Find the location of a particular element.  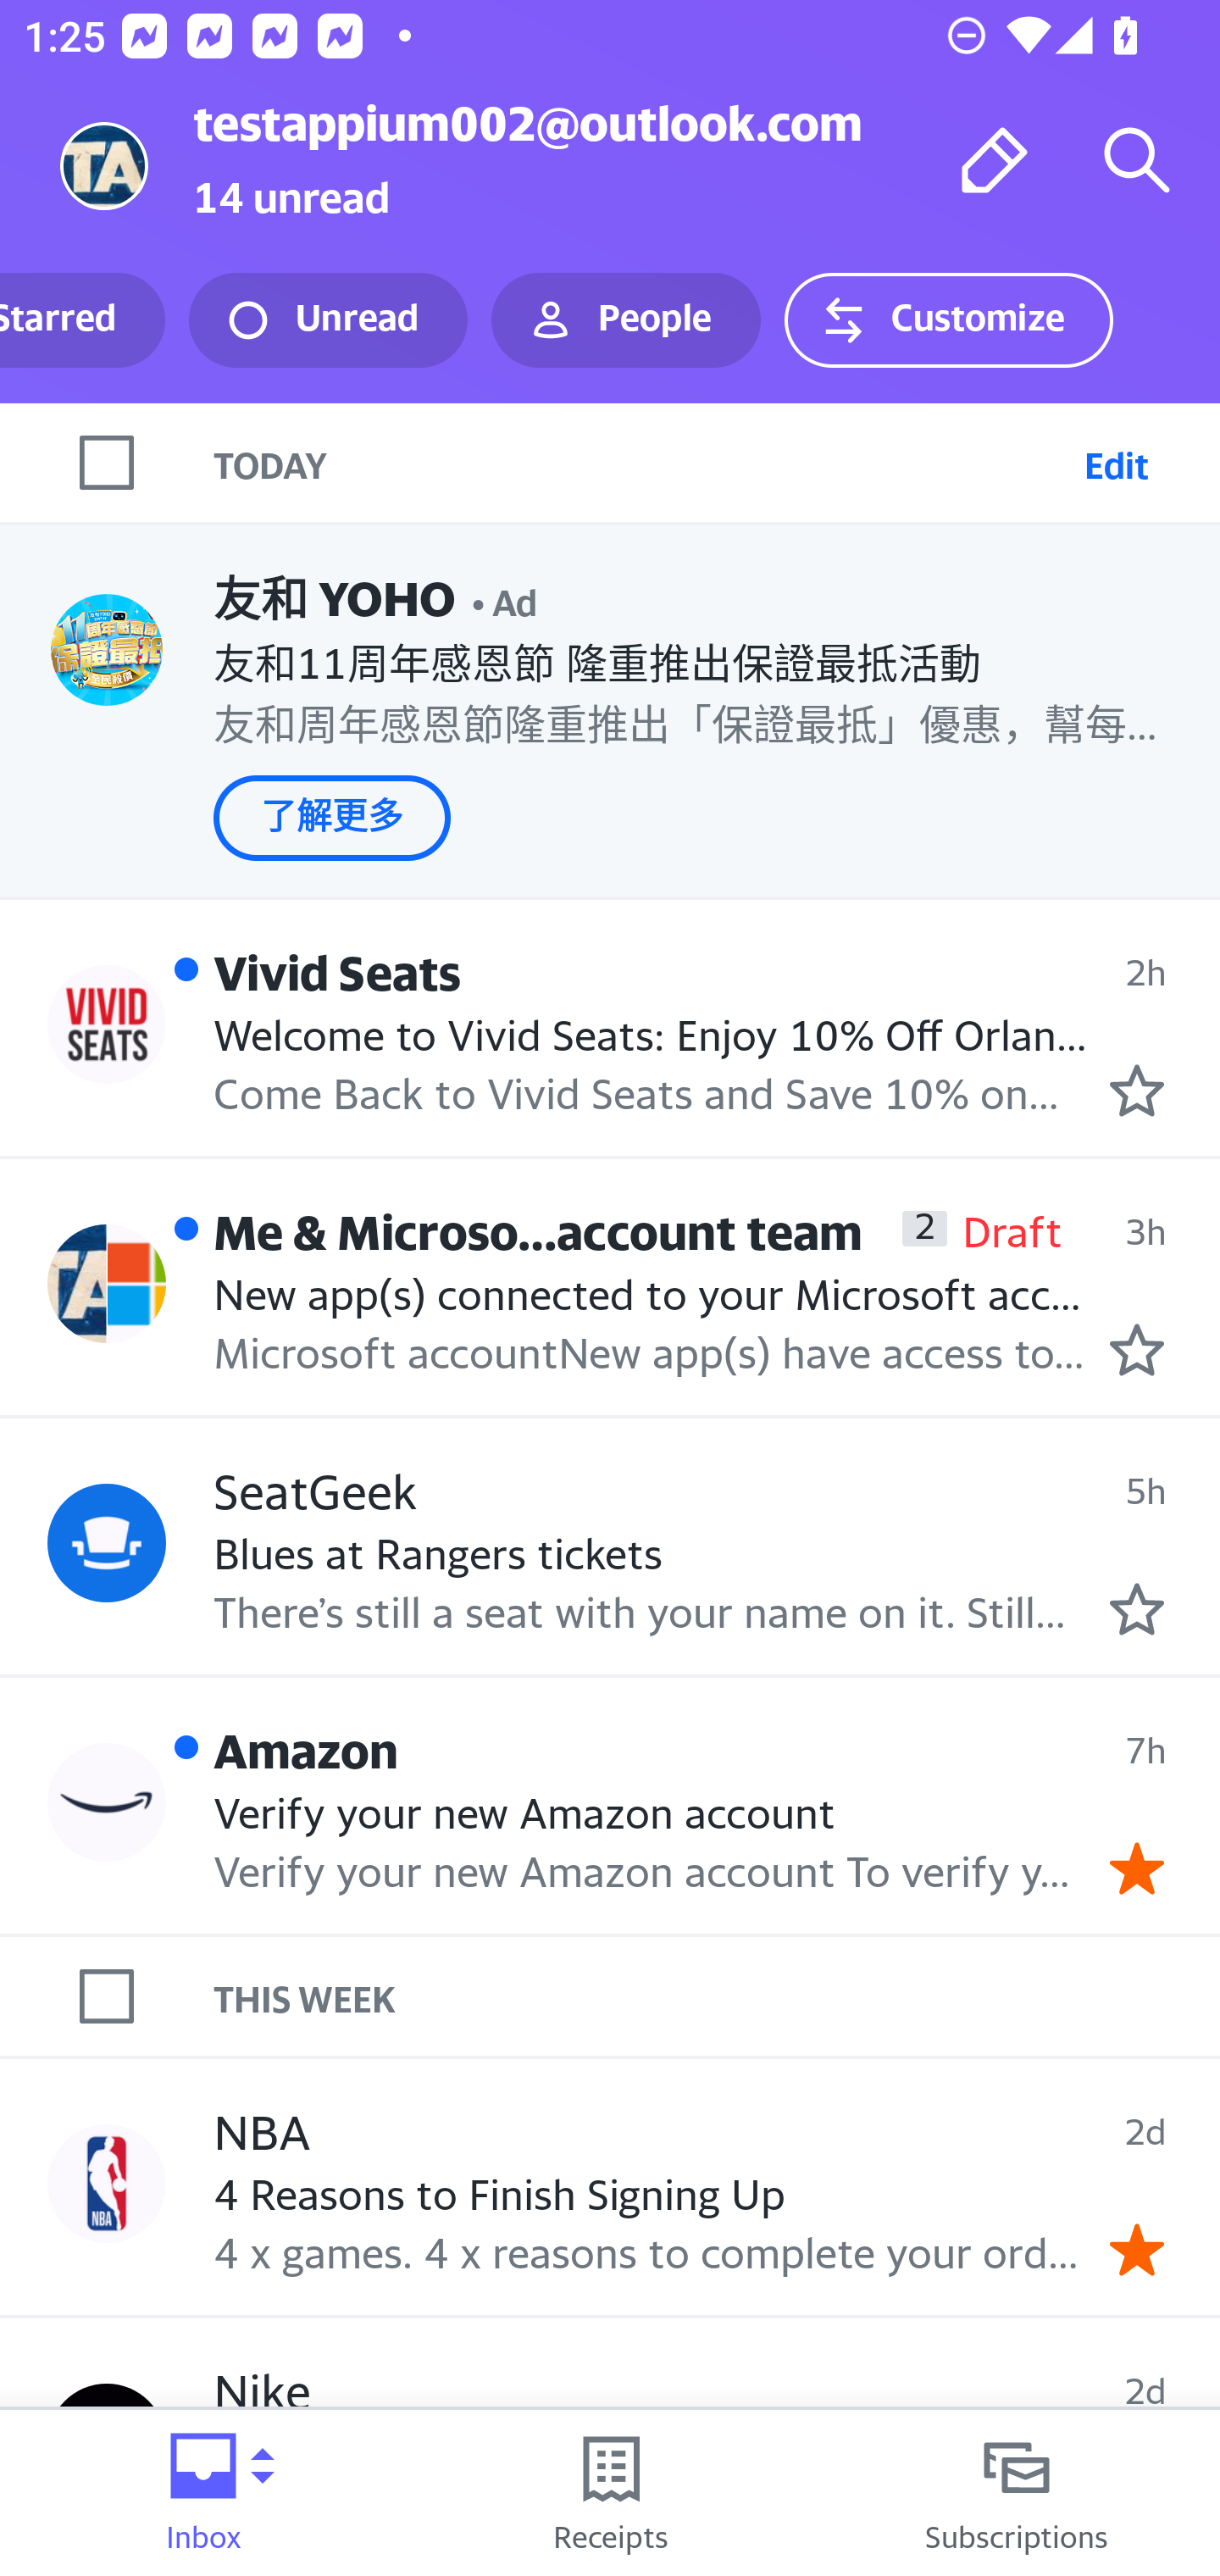

Receipts is located at coordinates (610, 2493).